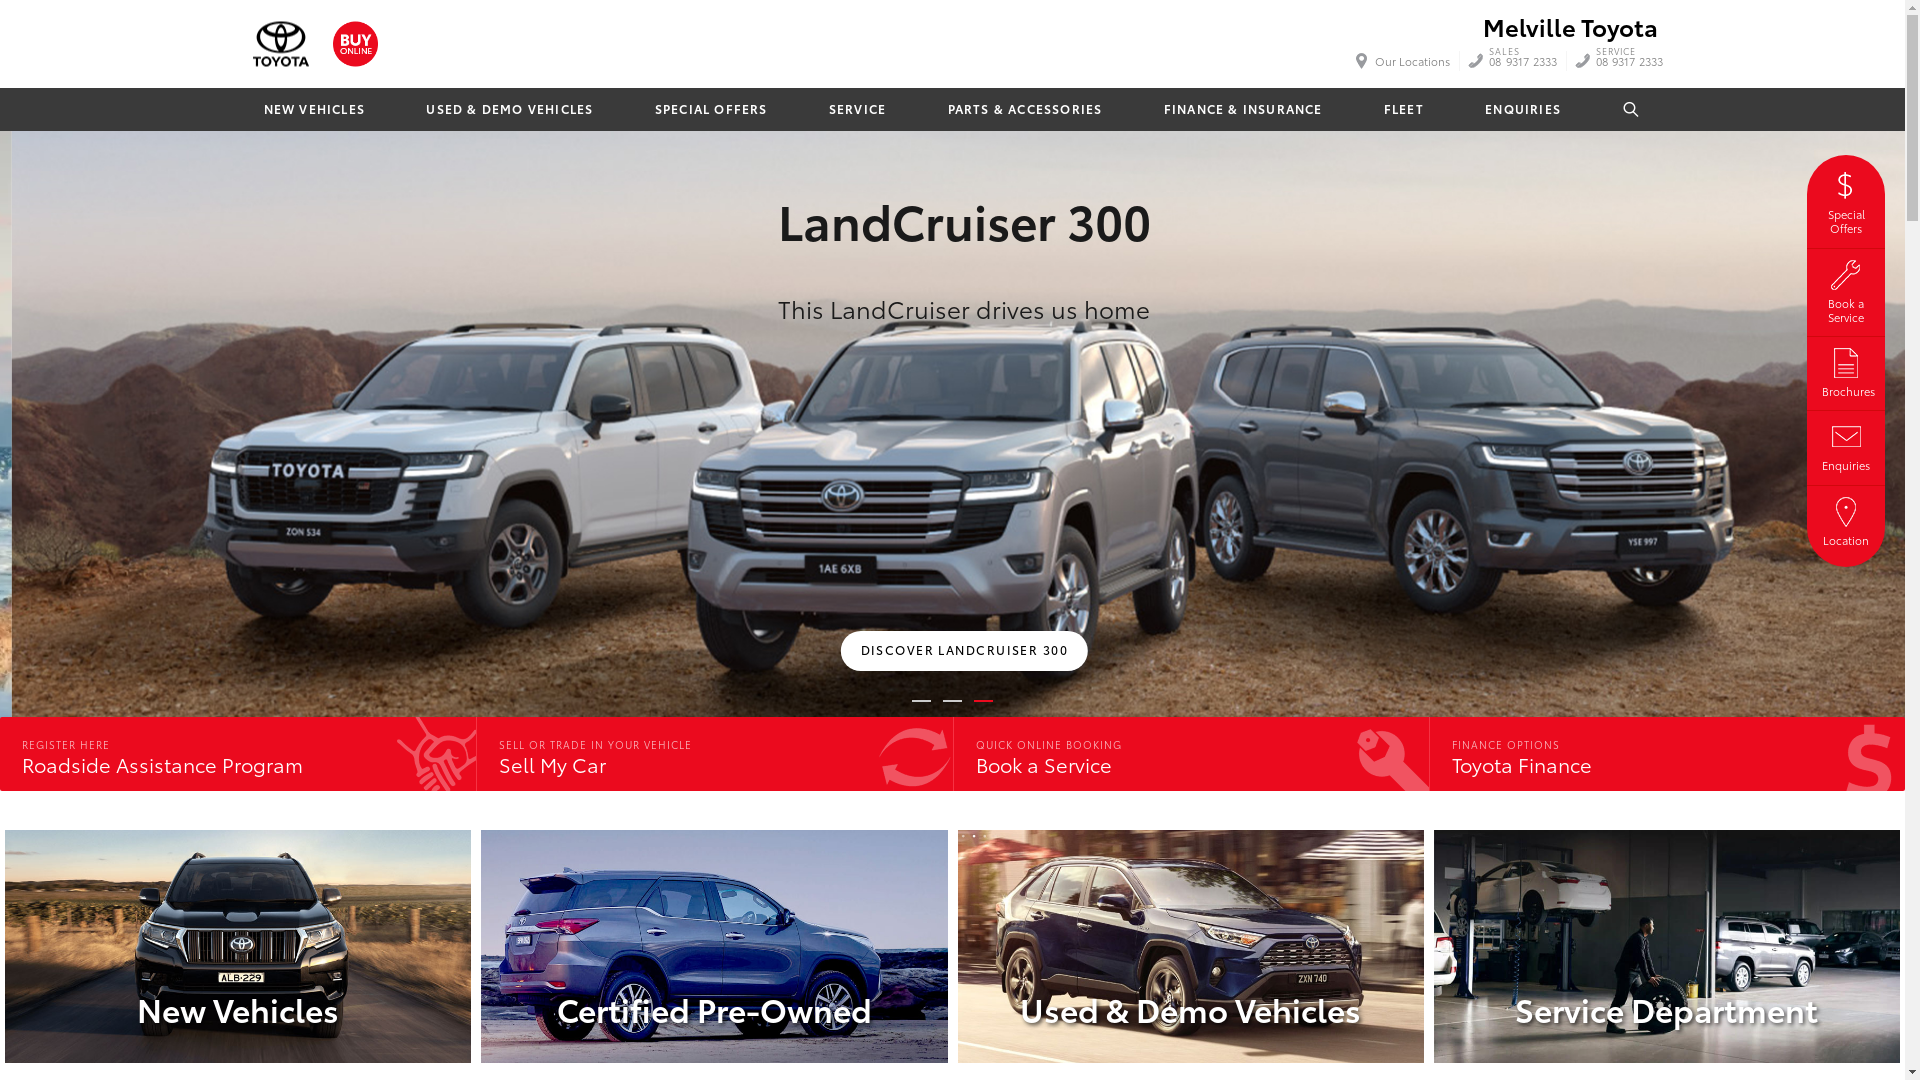 This screenshot has height=1080, width=1920. Describe the element at coordinates (1667, 754) in the screenshot. I see `FINANCE OPTIONS
Toyota Finance` at that location.